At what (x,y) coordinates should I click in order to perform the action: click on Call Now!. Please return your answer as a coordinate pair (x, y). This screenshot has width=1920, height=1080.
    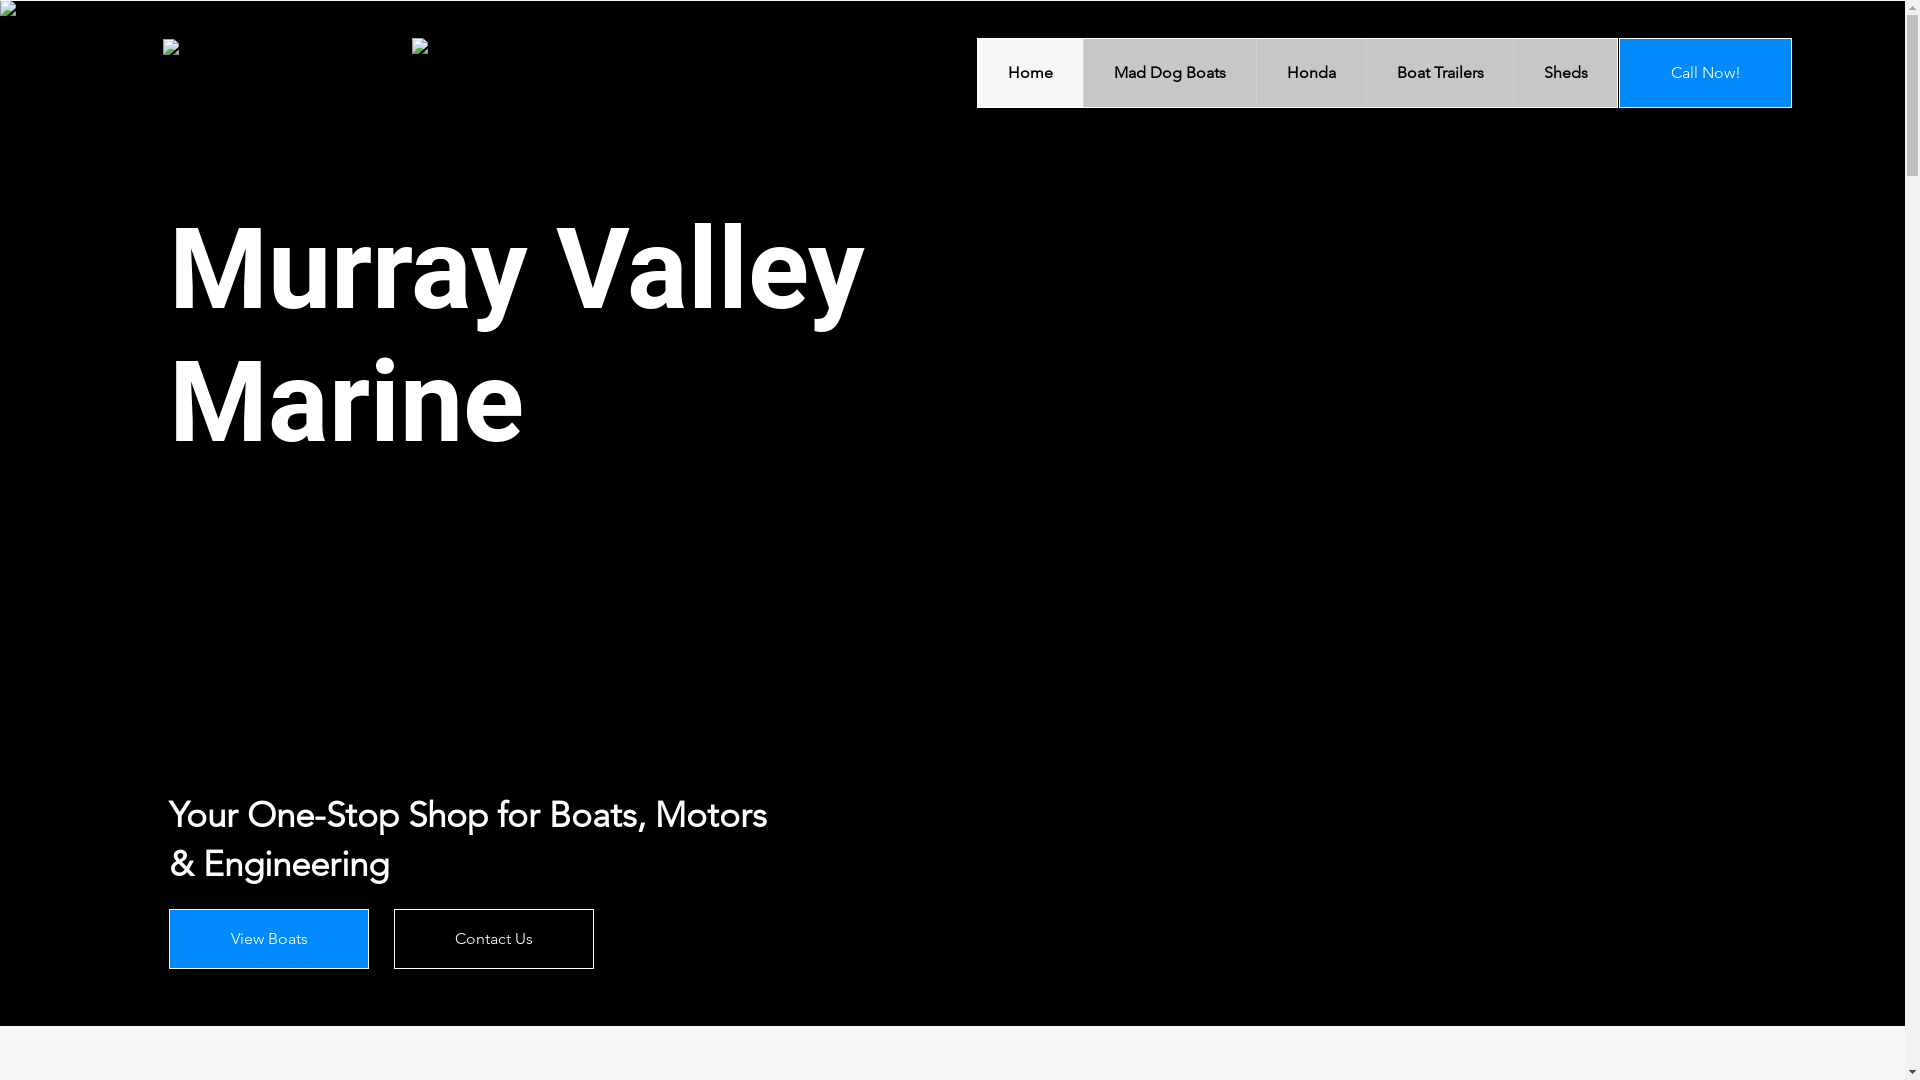
    Looking at the image, I should click on (1706, 73).